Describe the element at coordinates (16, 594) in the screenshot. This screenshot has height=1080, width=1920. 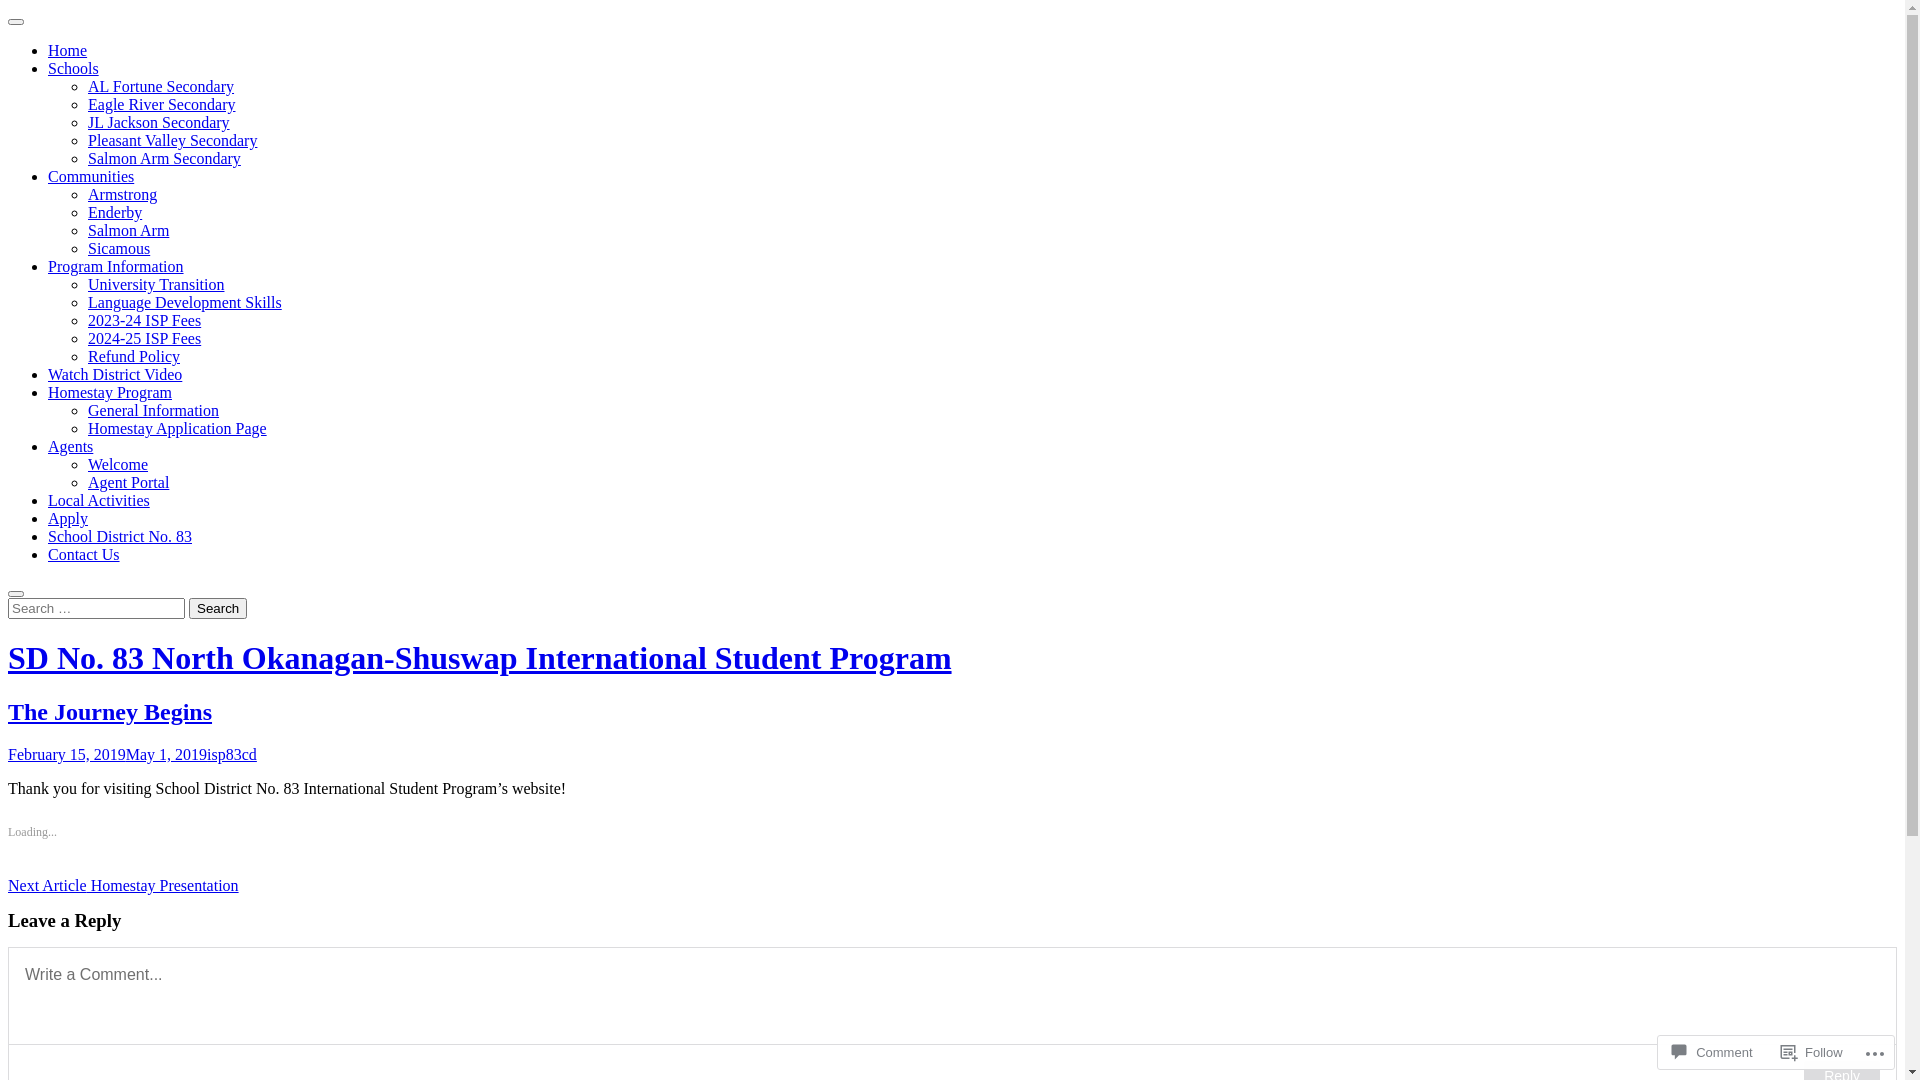
I see `Search` at that location.